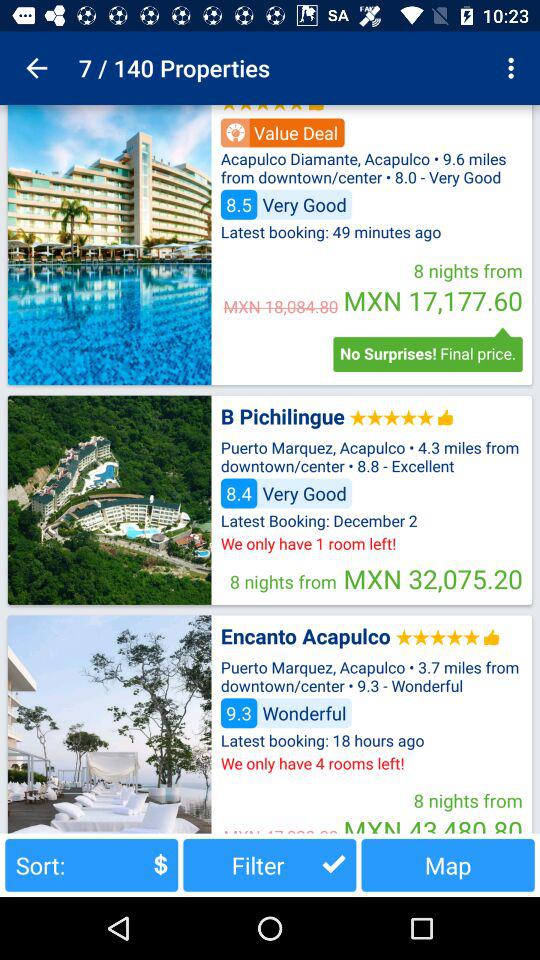 This screenshot has width=540, height=960. Describe the element at coordinates (92, 864) in the screenshot. I see `turn off sort:  button` at that location.